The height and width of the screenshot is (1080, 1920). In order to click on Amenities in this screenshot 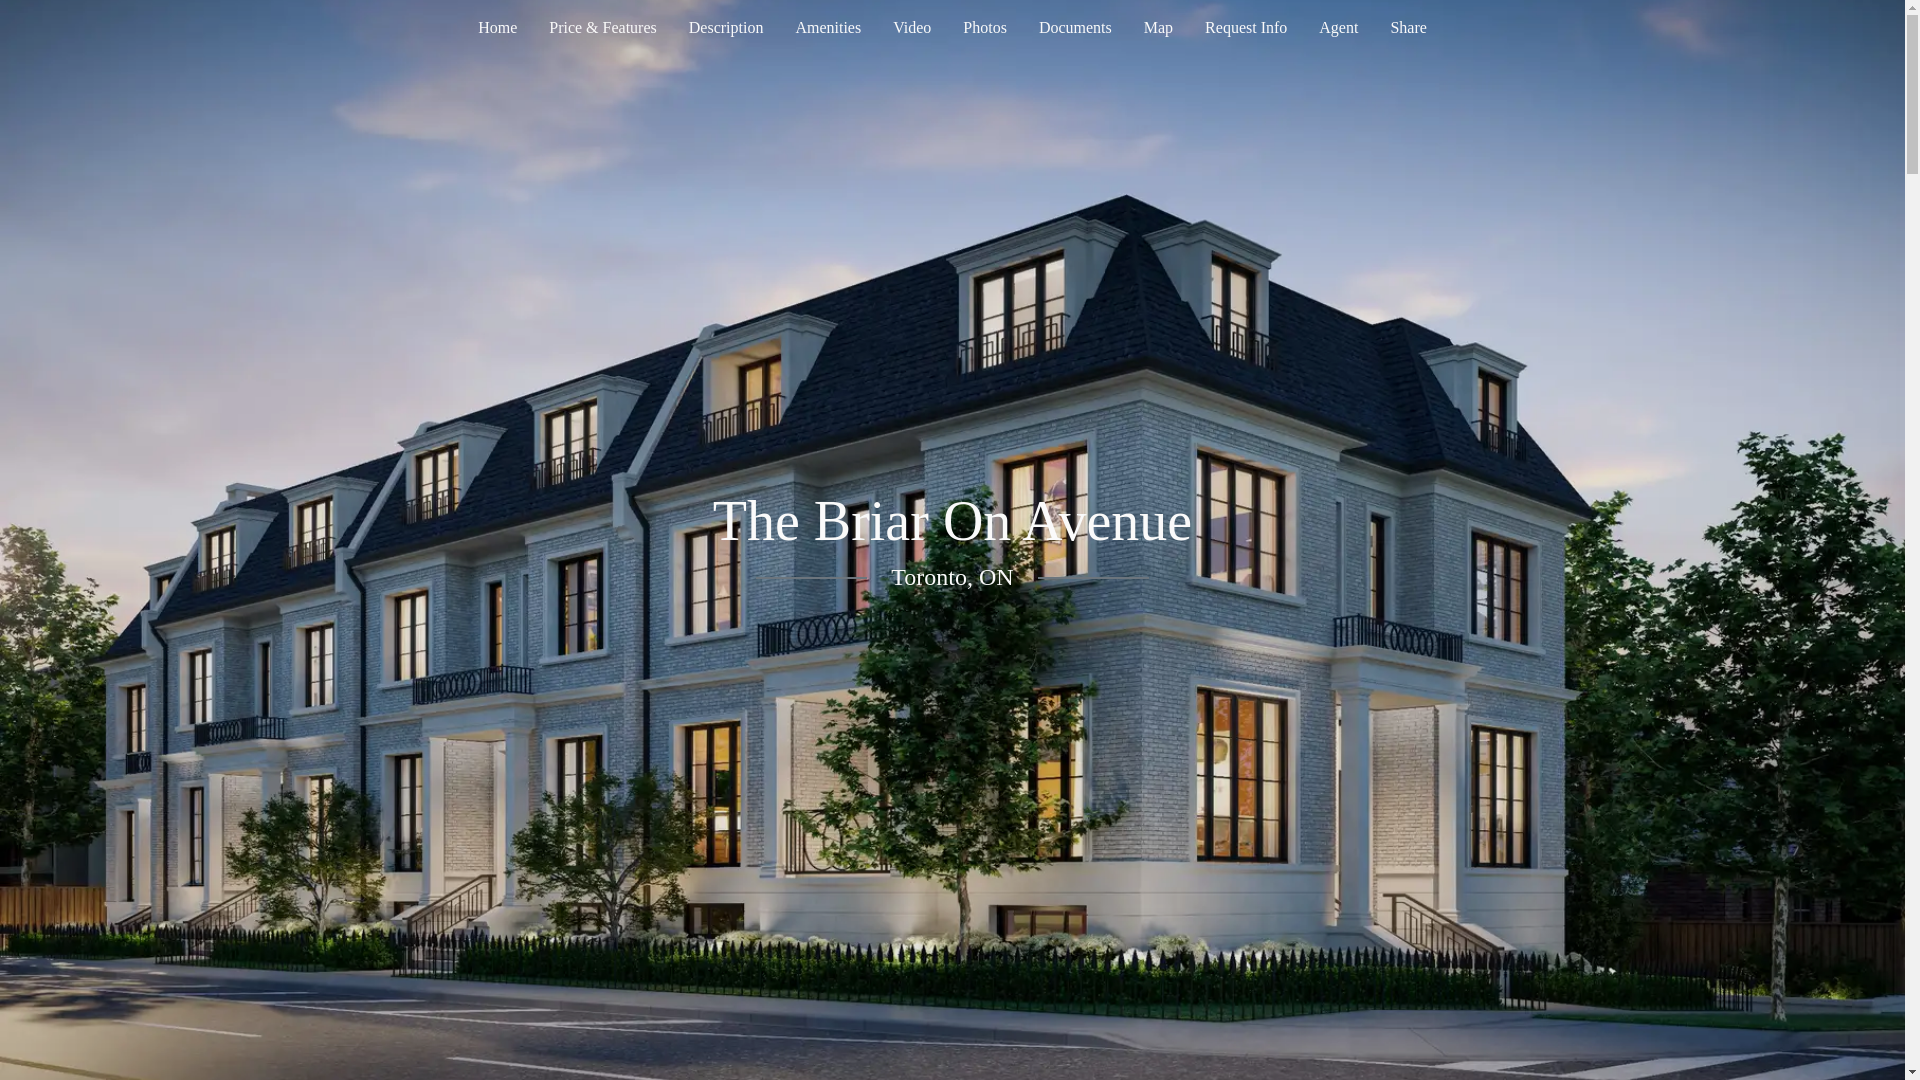, I will do `click(828, 27)`.